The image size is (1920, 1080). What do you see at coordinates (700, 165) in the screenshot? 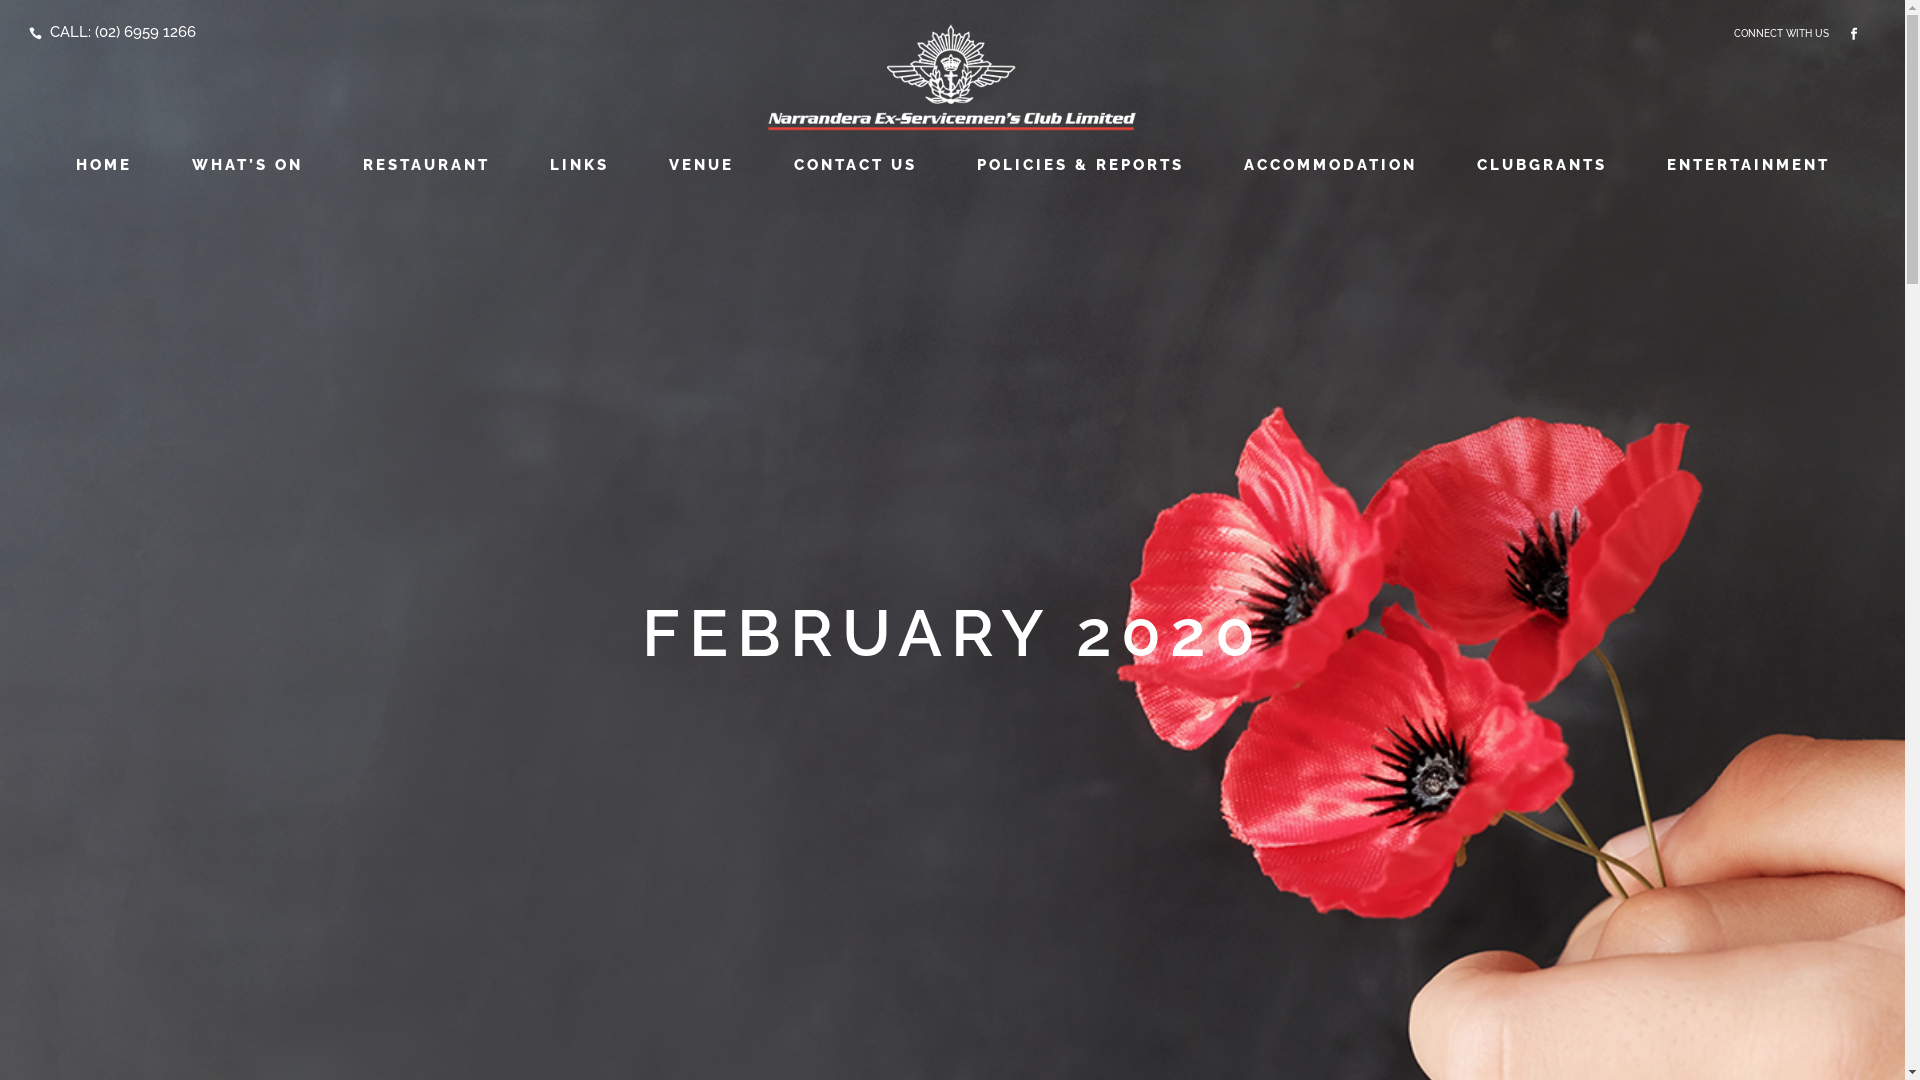
I see `VENUE` at bounding box center [700, 165].